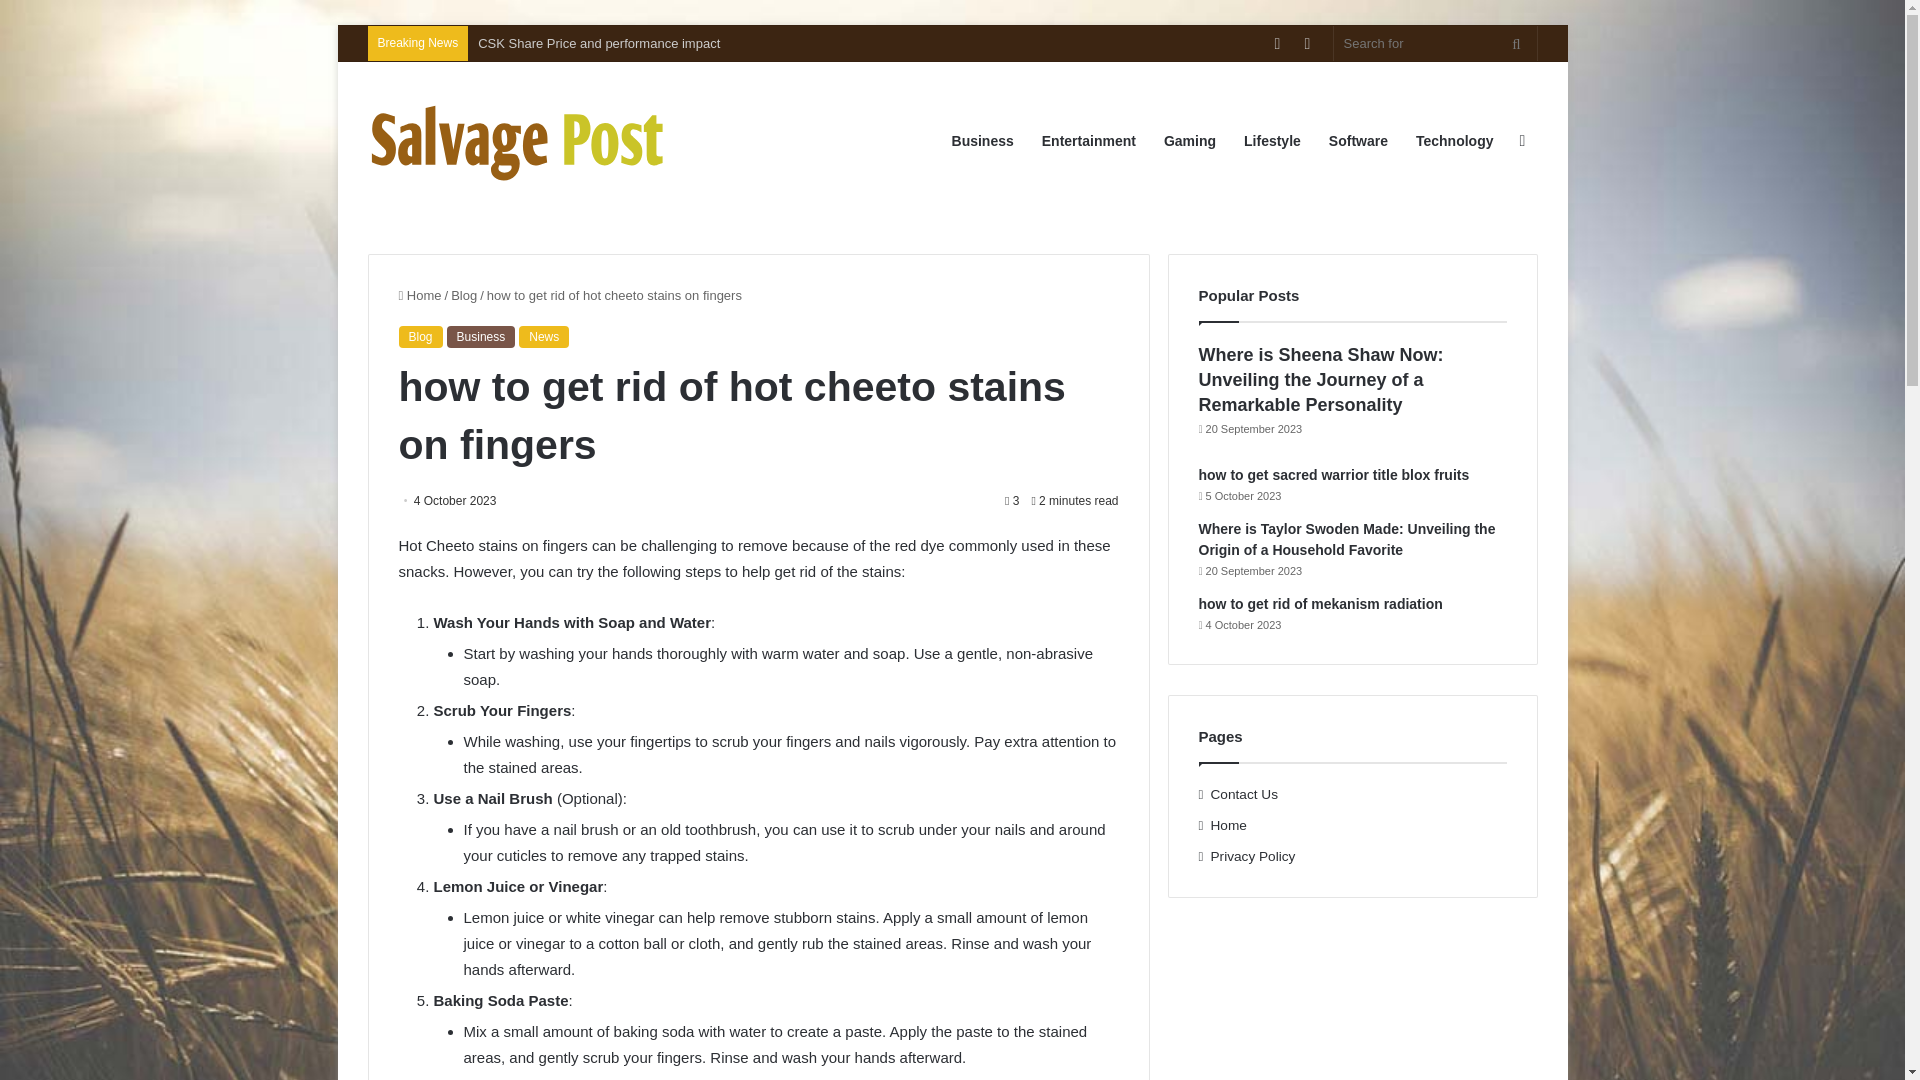 The image size is (1920, 1080). What do you see at coordinates (1436, 42) in the screenshot?
I see `Search for` at bounding box center [1436, 42].